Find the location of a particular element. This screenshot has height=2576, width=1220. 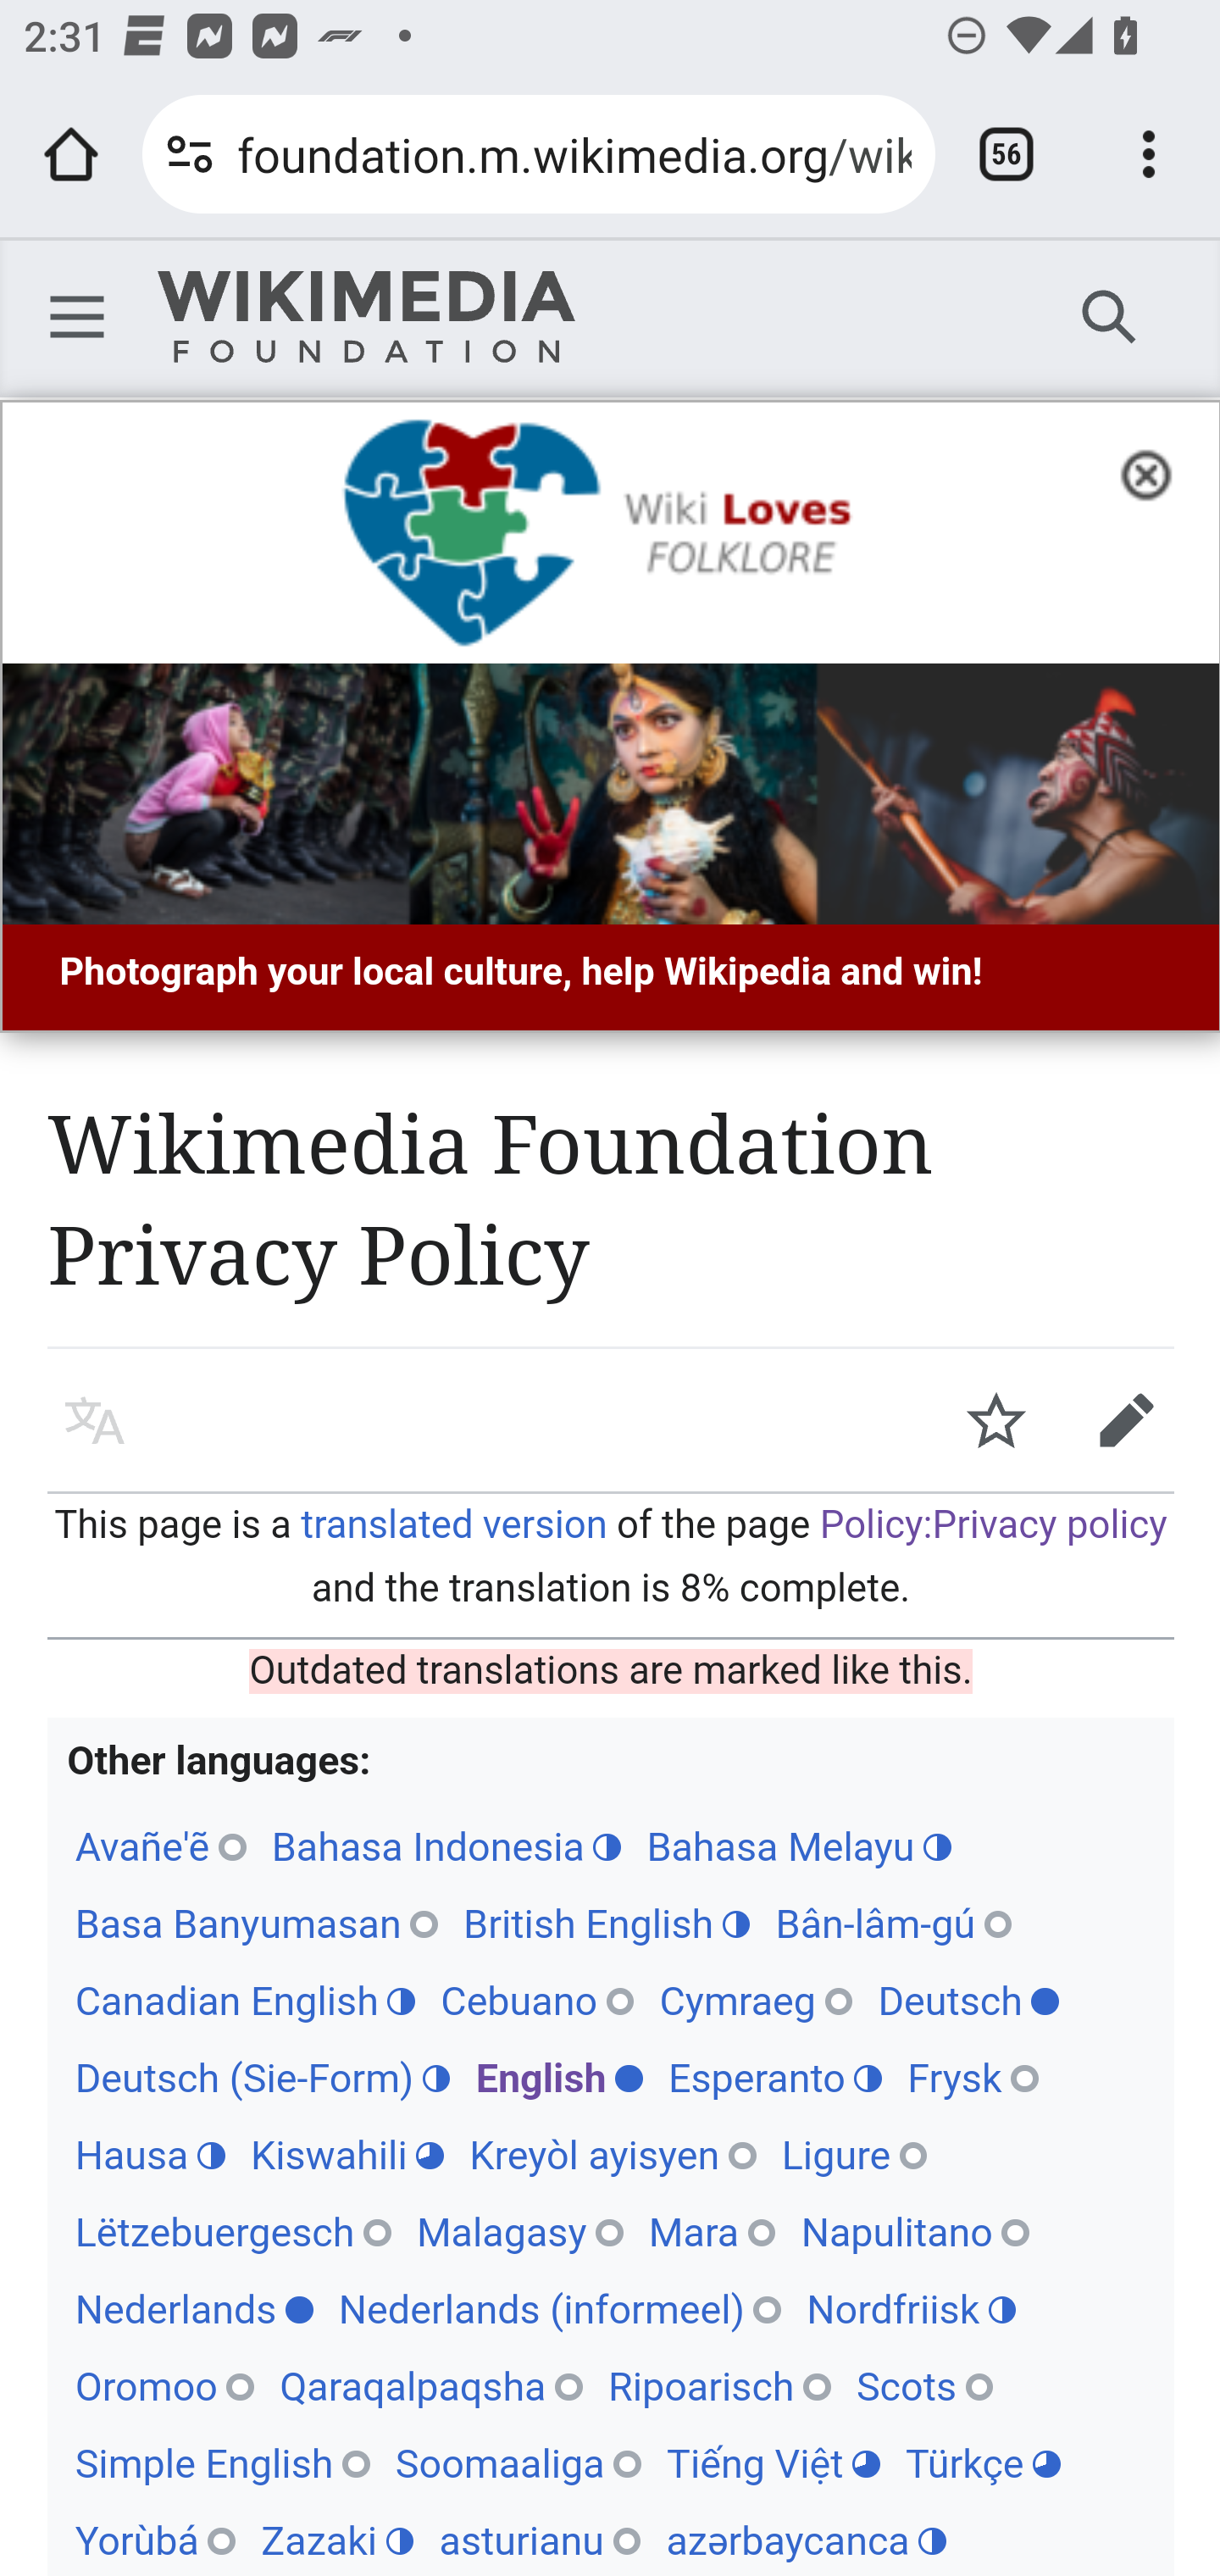

Cymraeg is located at coordinates (756, 2003).